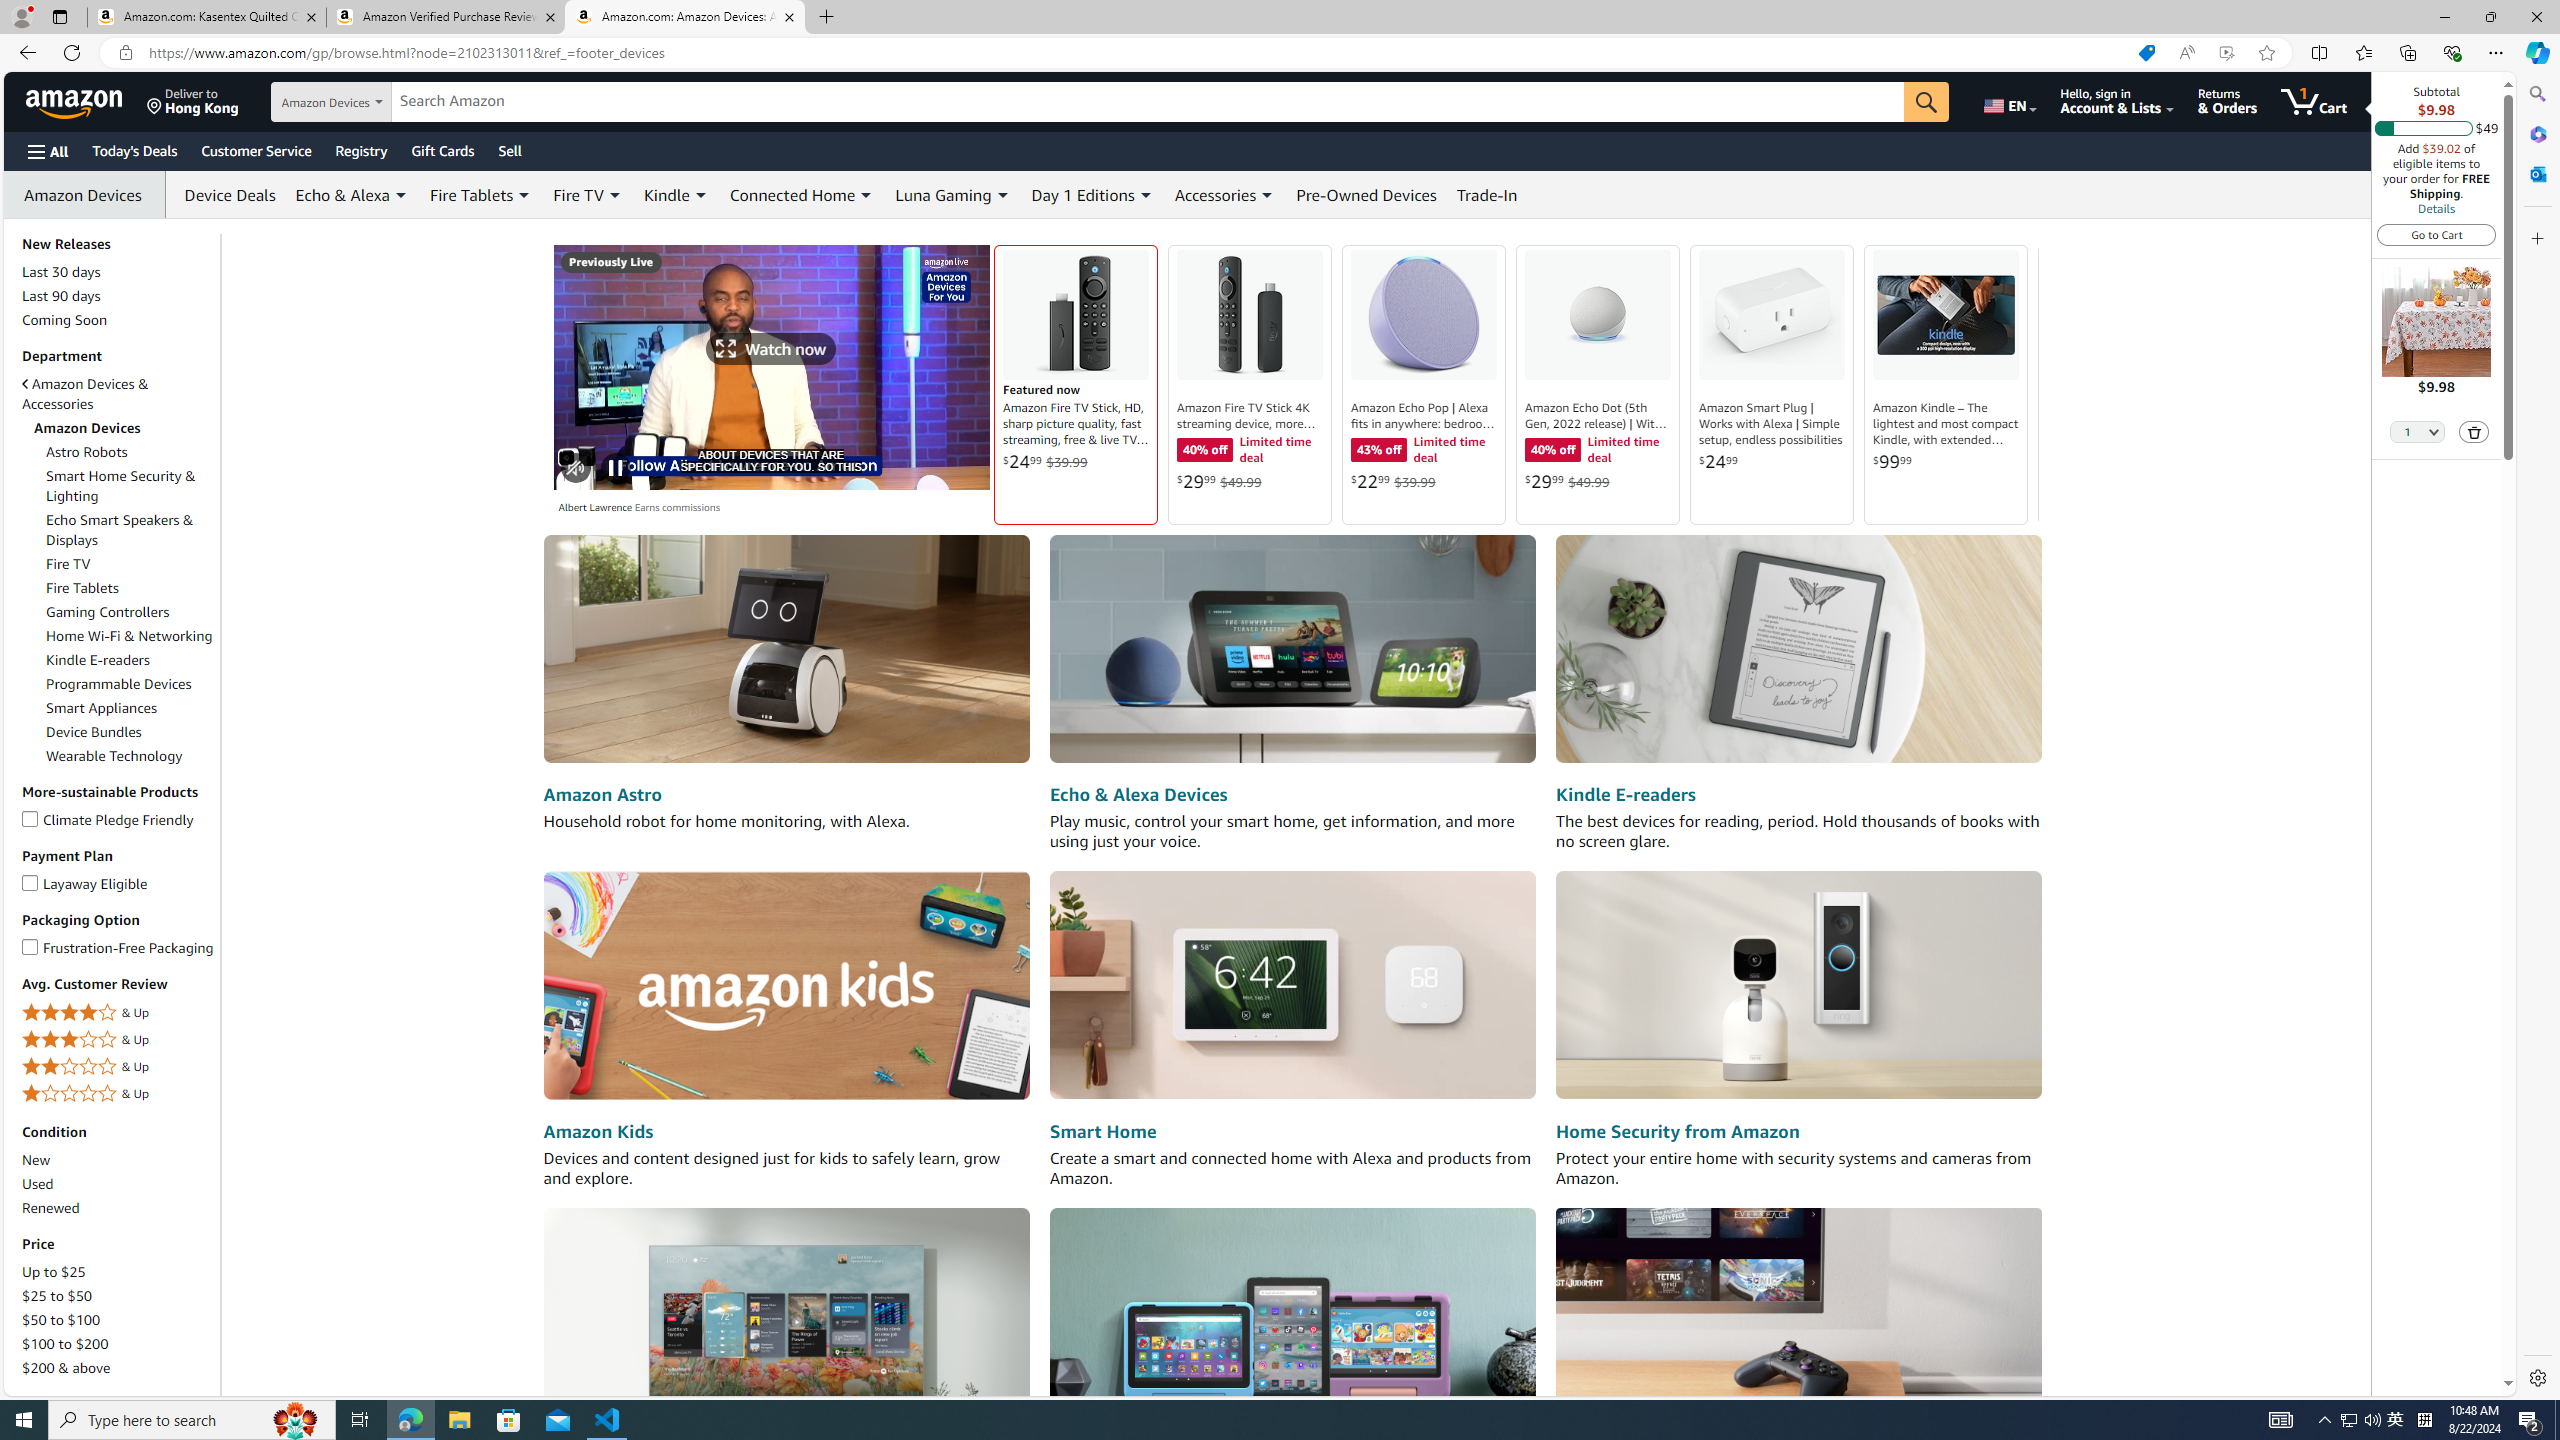 This screenshot has height=1440, width=2560. Describe the element at coordinates (55, 1272) in the screenshot. I see `Up to $25` at that location.